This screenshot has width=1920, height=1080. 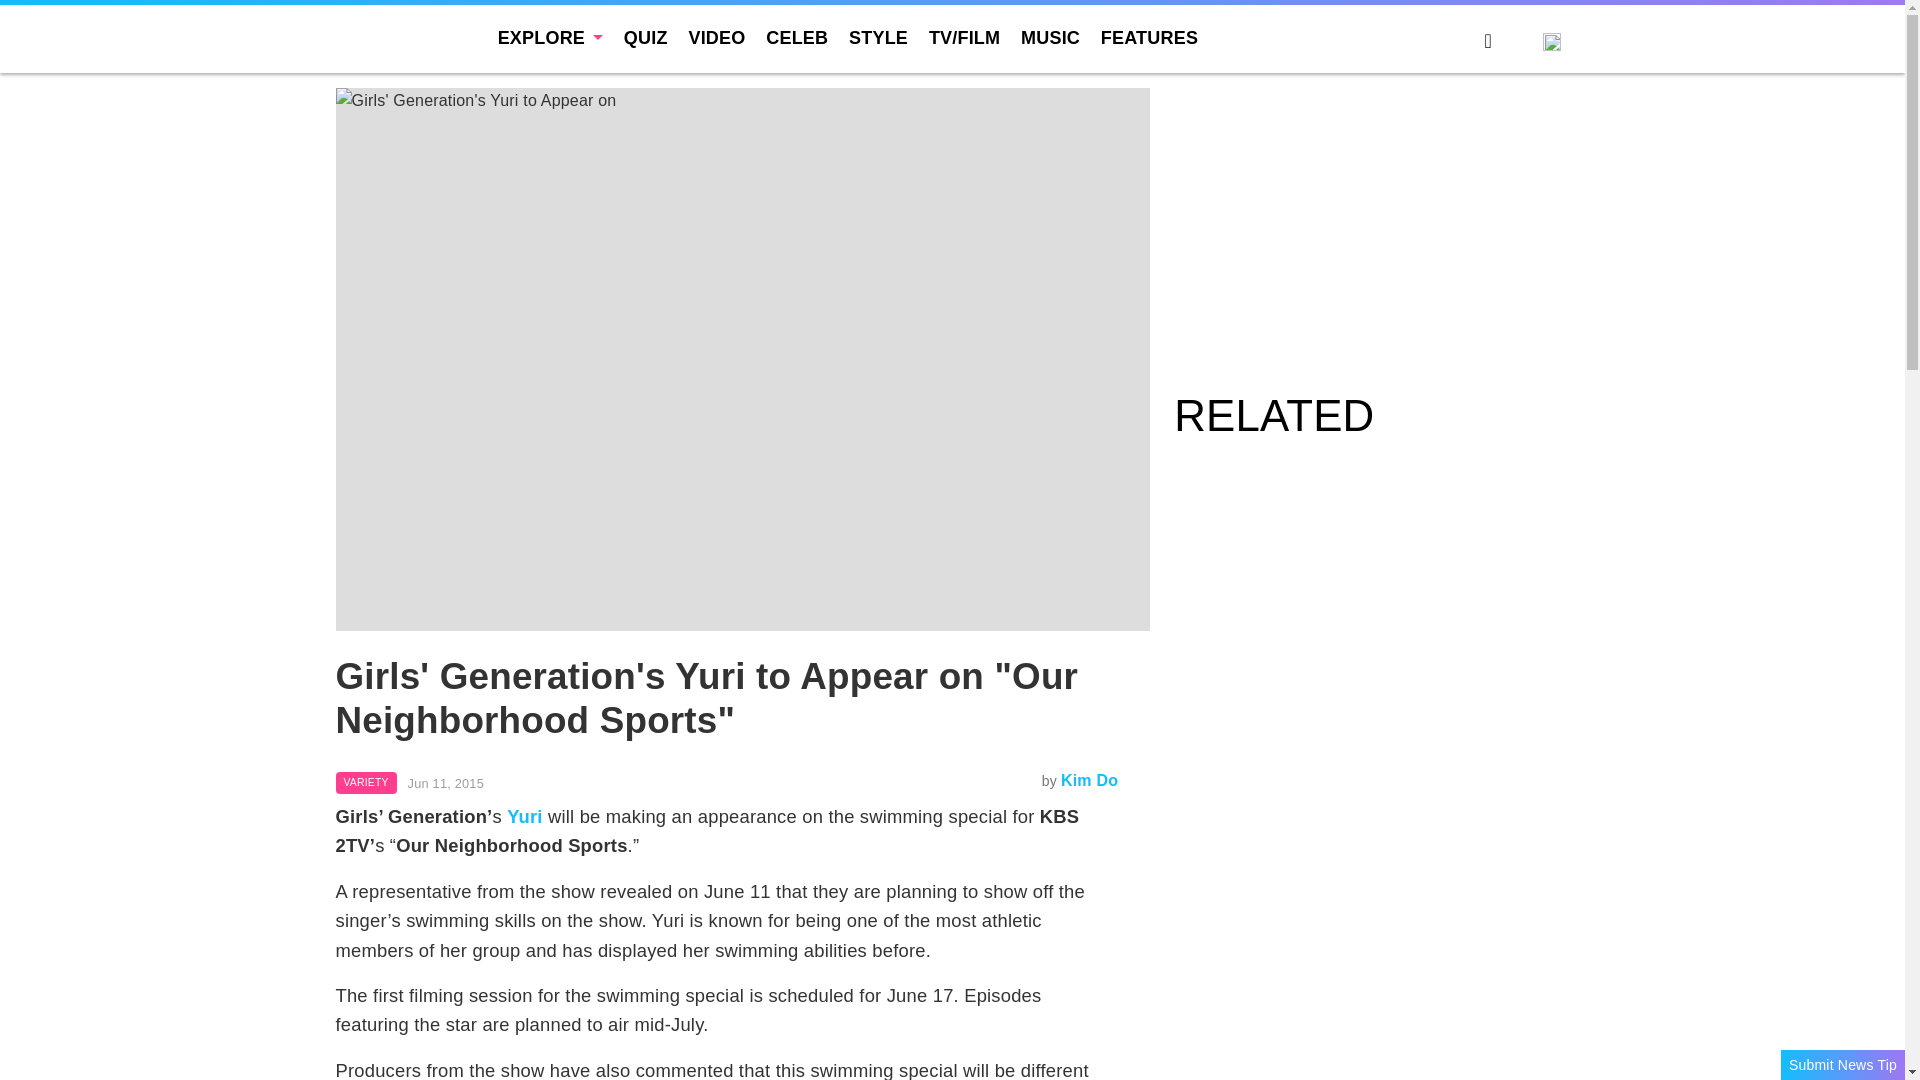 What do you see at coordinates (1089, 780) in the screenshot?
I see `Kim Do` at bounding box center [1089, 780].